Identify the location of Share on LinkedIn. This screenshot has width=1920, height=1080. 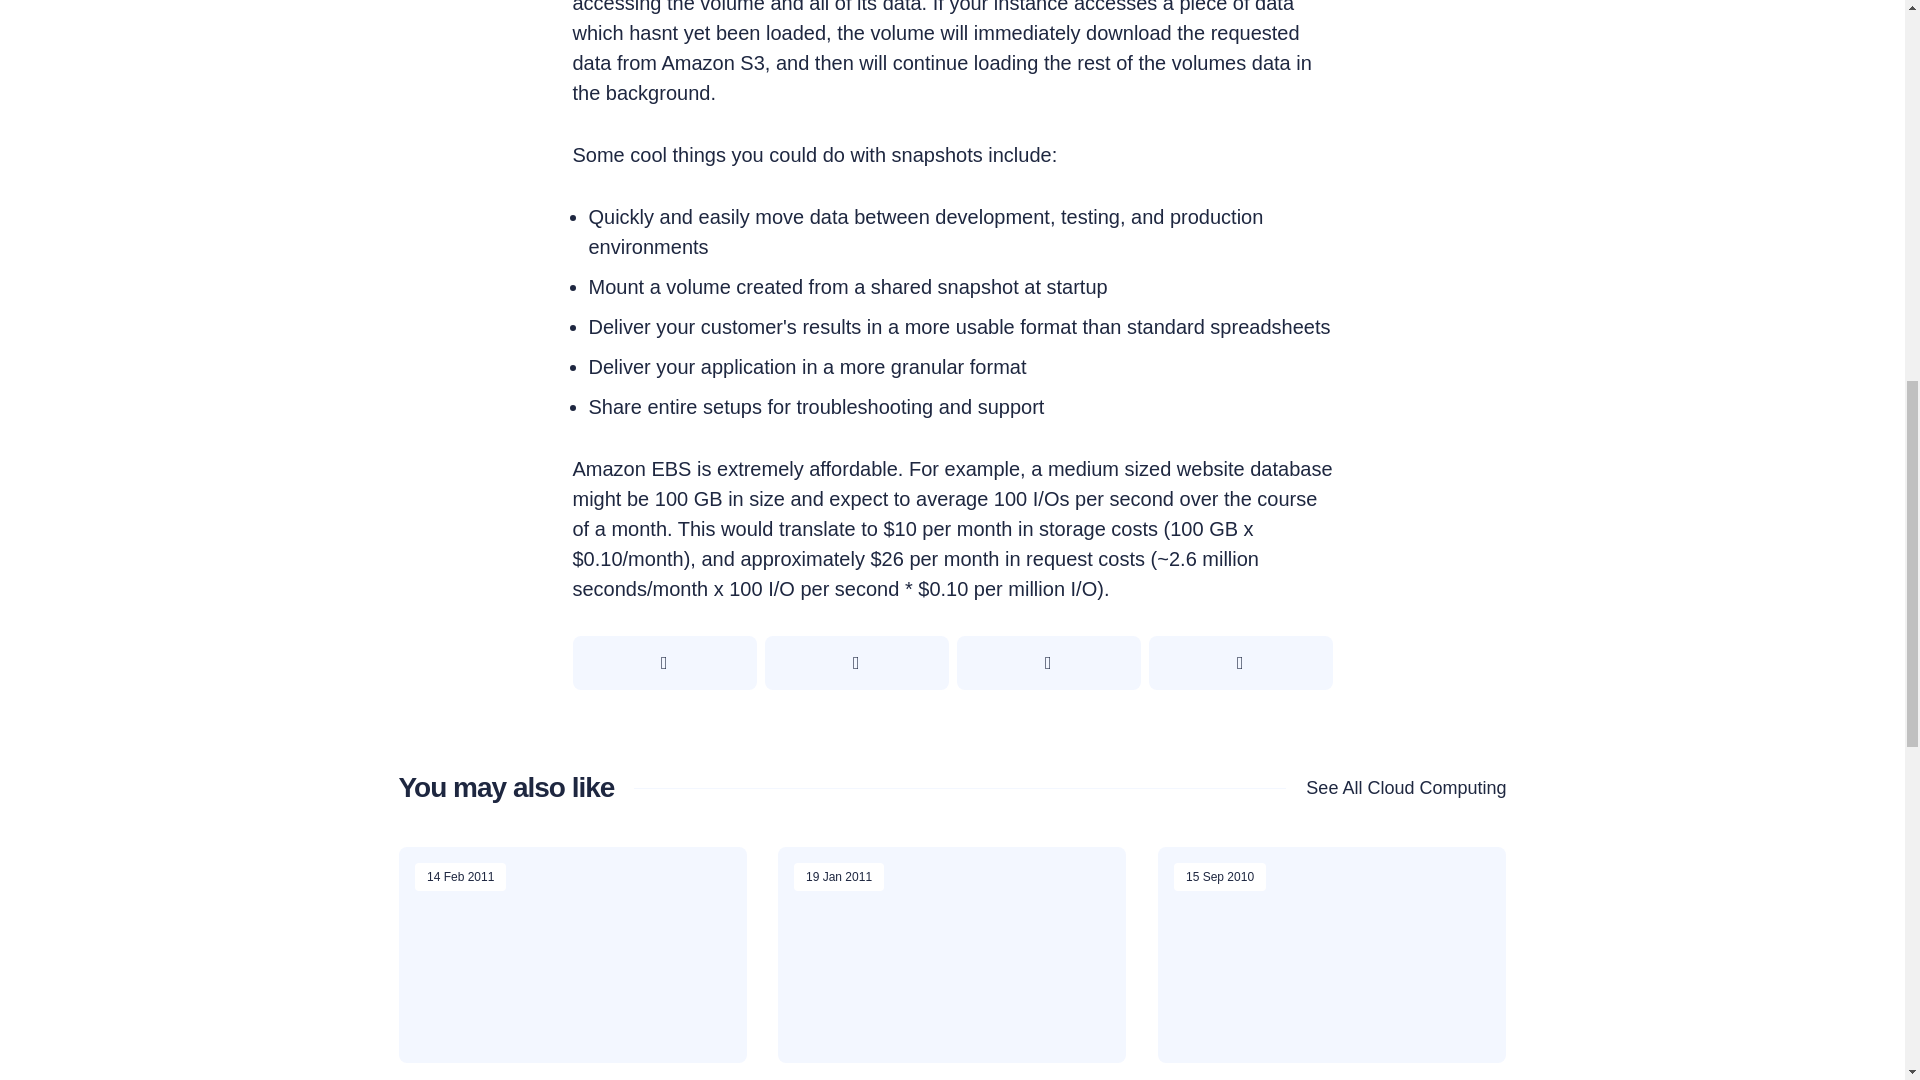
(1240, 663).